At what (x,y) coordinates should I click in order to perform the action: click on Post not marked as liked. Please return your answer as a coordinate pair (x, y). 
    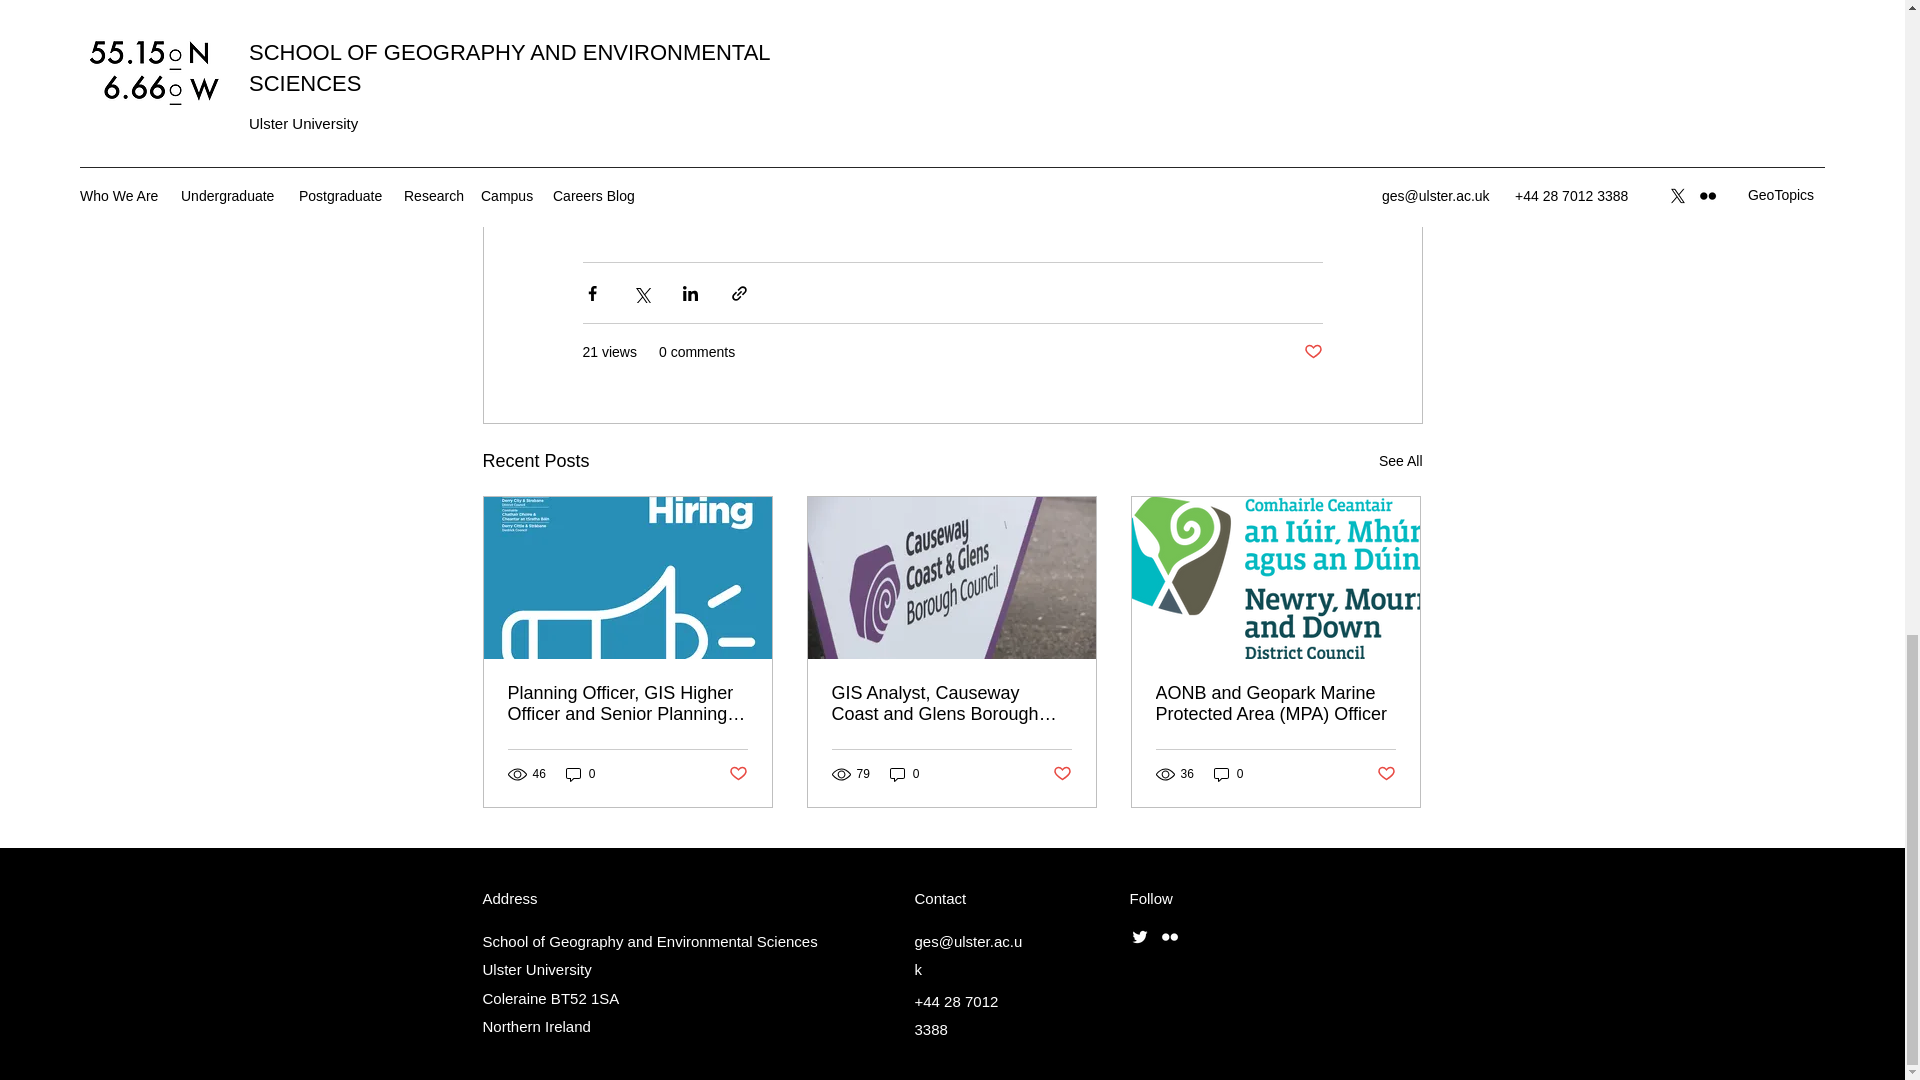
    Looking at the image, I should click on (1062, 774).